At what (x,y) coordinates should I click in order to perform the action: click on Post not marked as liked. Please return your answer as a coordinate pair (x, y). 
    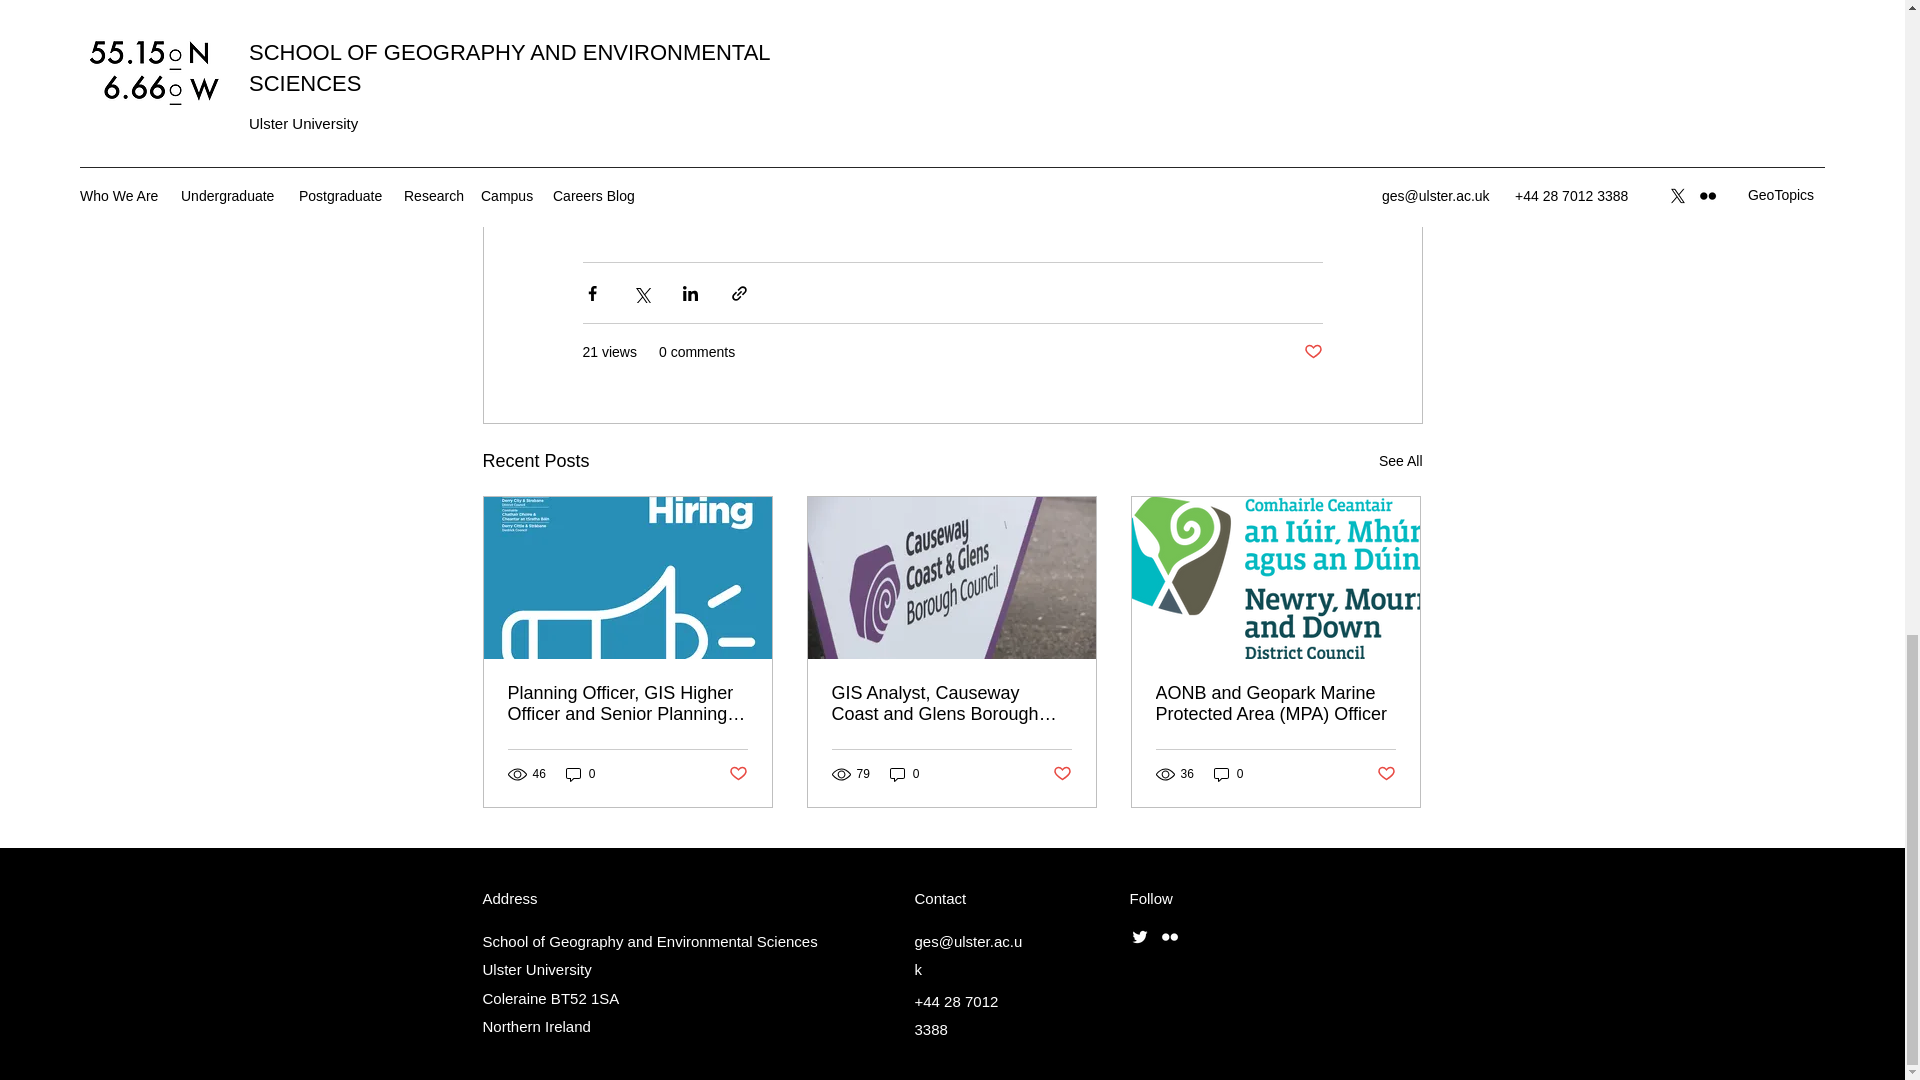
    Looking at the image, I should click on (1062, 774).